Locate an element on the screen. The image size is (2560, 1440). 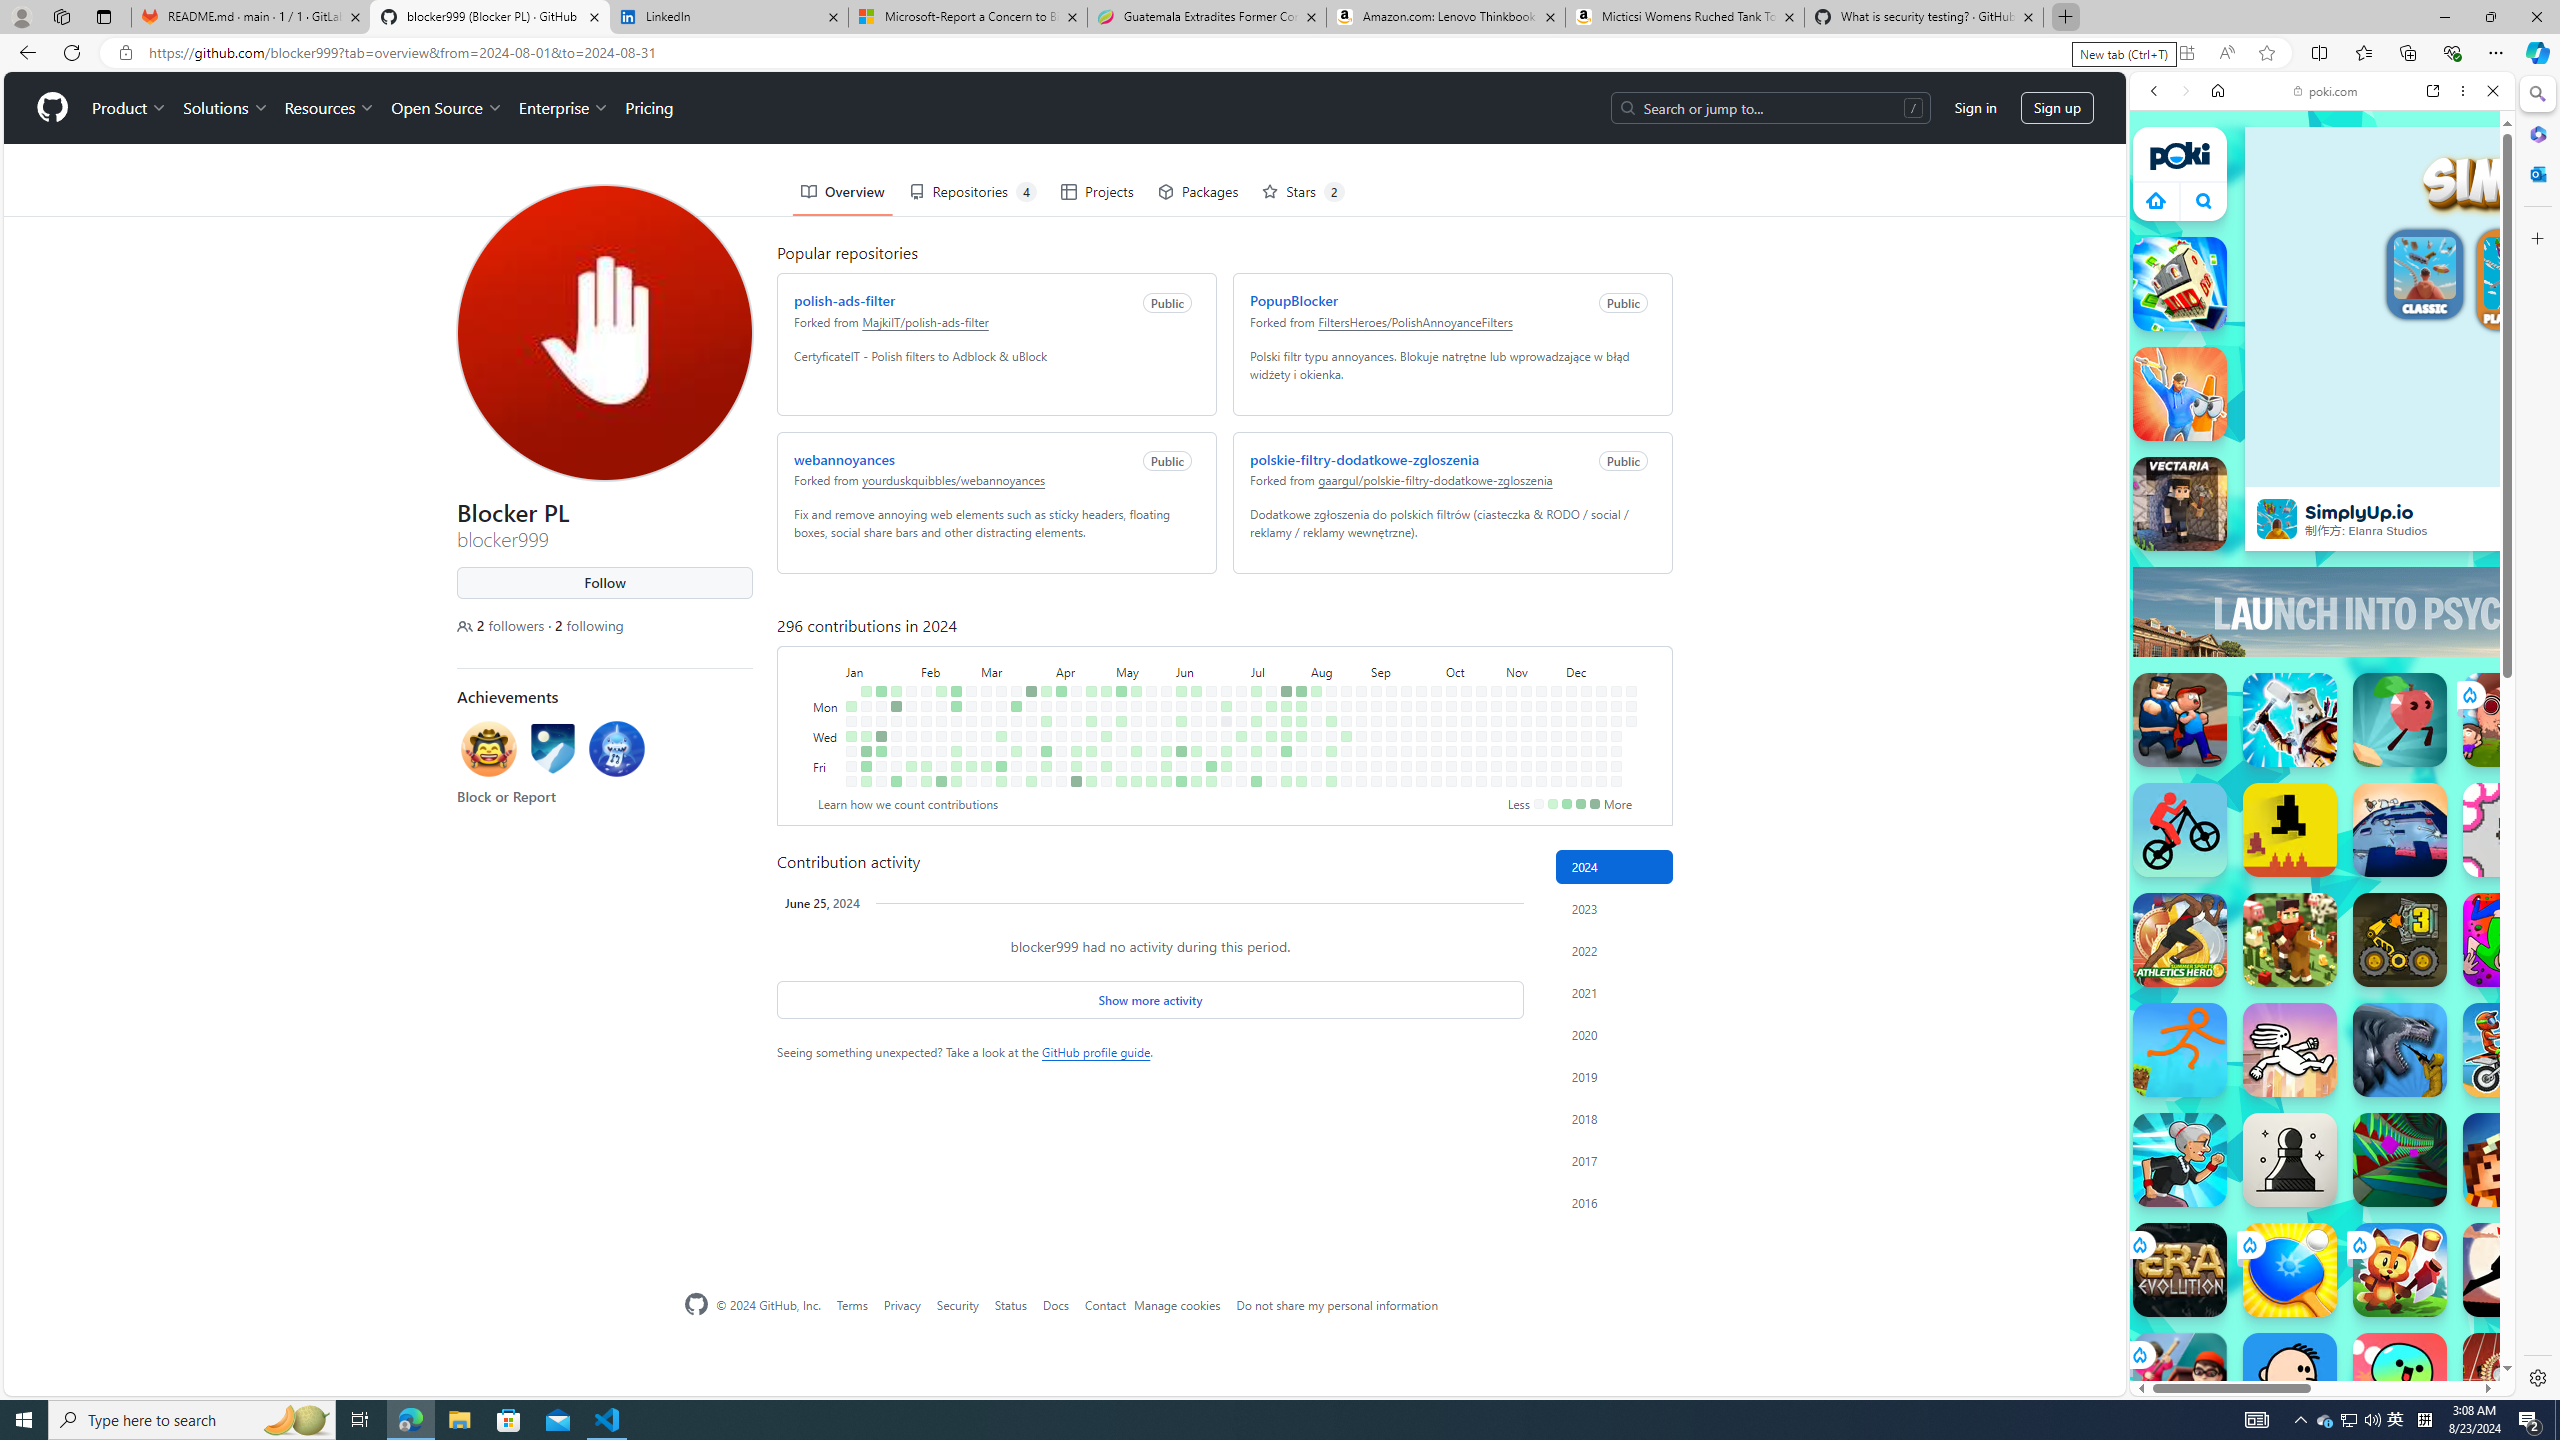
Block or Report is located at coordinates (506, 796).